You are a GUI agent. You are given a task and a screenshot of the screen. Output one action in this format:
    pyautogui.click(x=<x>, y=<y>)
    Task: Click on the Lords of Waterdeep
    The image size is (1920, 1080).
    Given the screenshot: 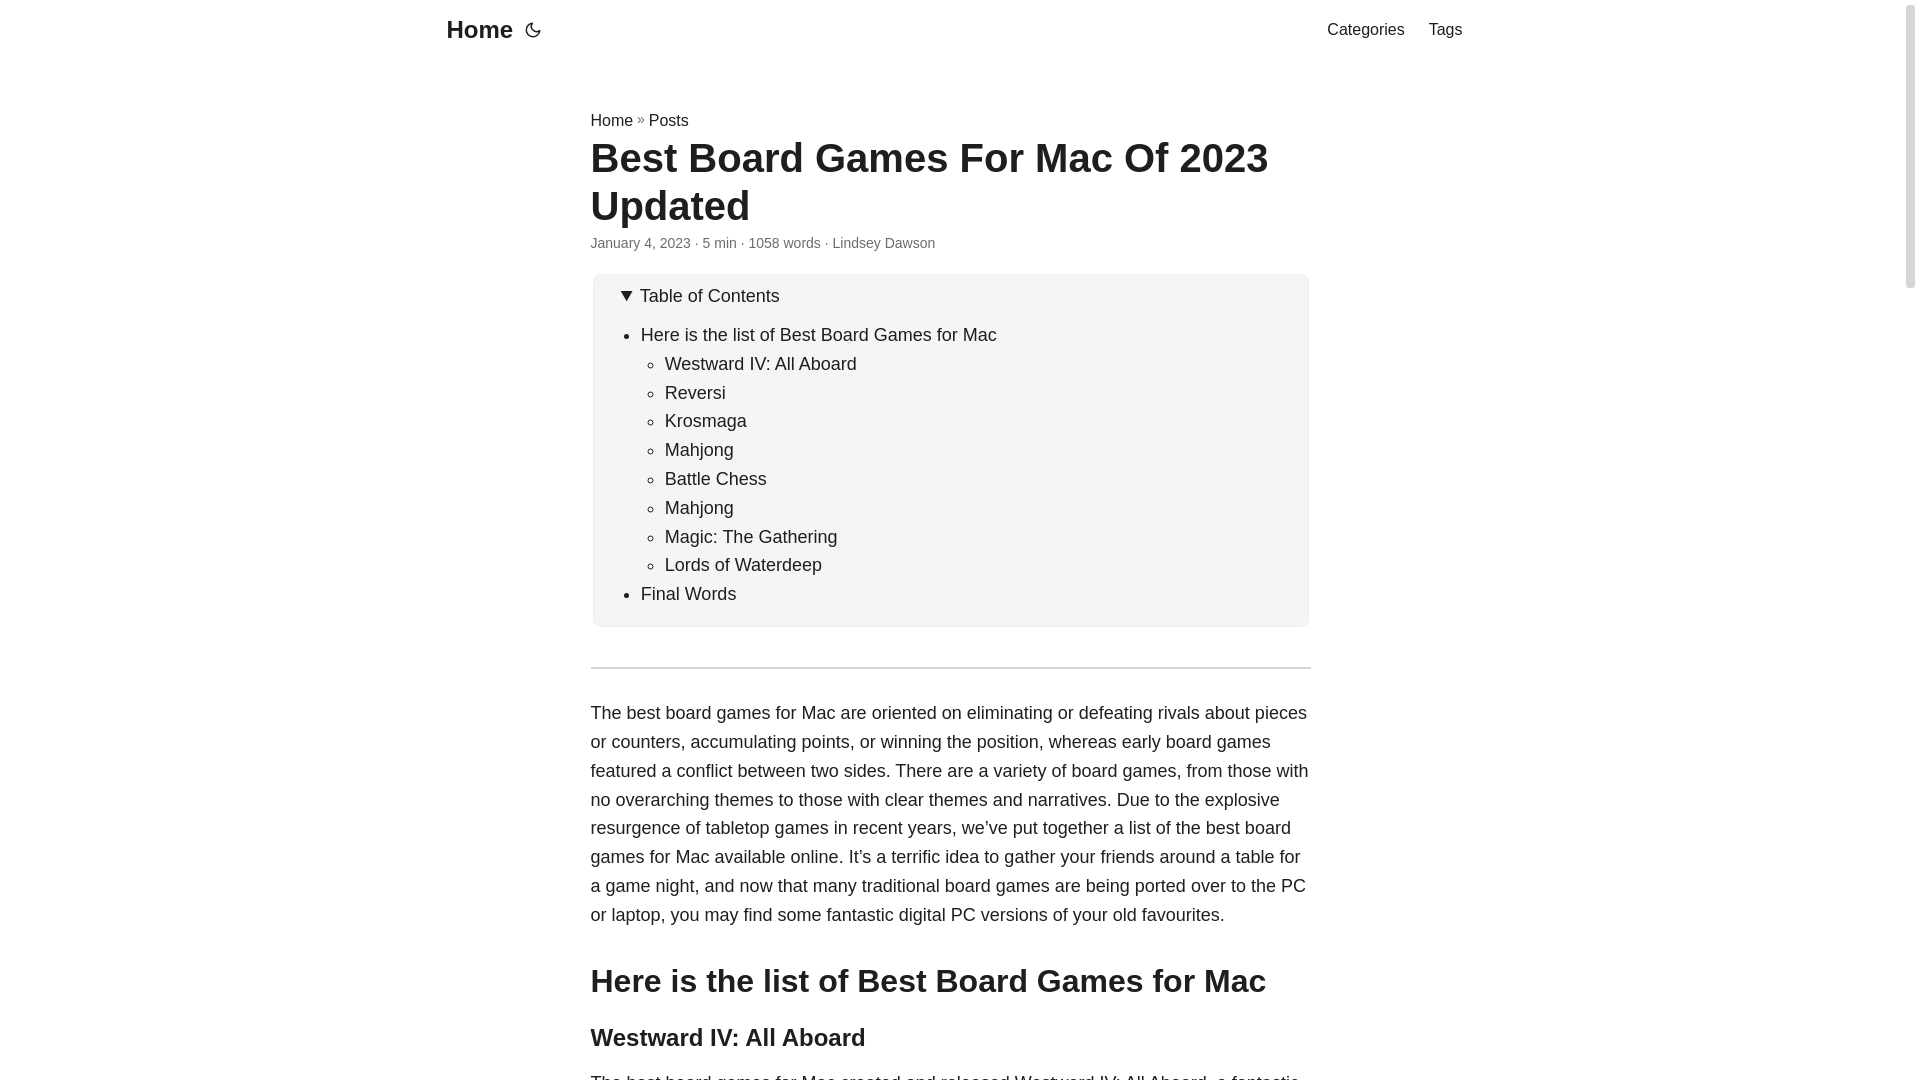 What is the action you would take?
    pyautogui.click(x=742, y=564)
    